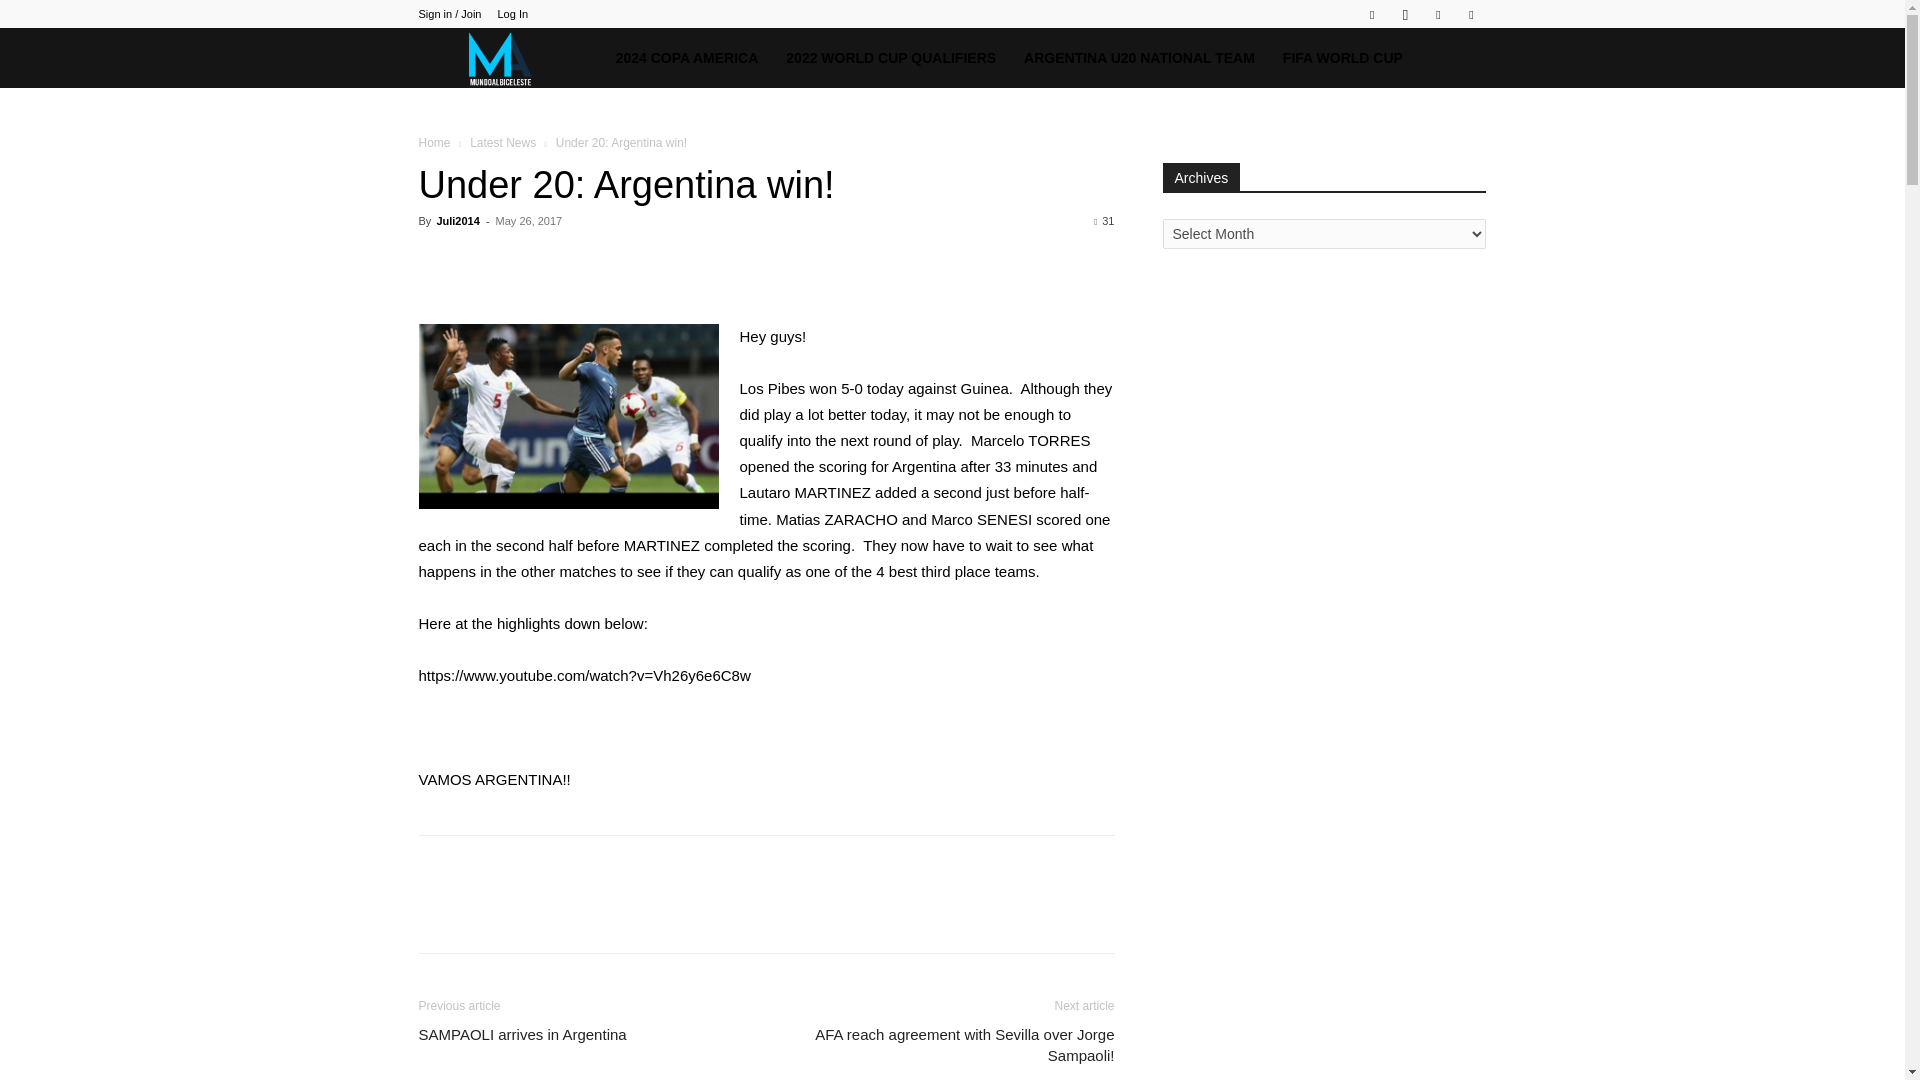 The height and width of the screenshot is (1080, 1920). Describe the element at coordinates (456, 220) in the screenshot. I see `Juli2014` at that location.